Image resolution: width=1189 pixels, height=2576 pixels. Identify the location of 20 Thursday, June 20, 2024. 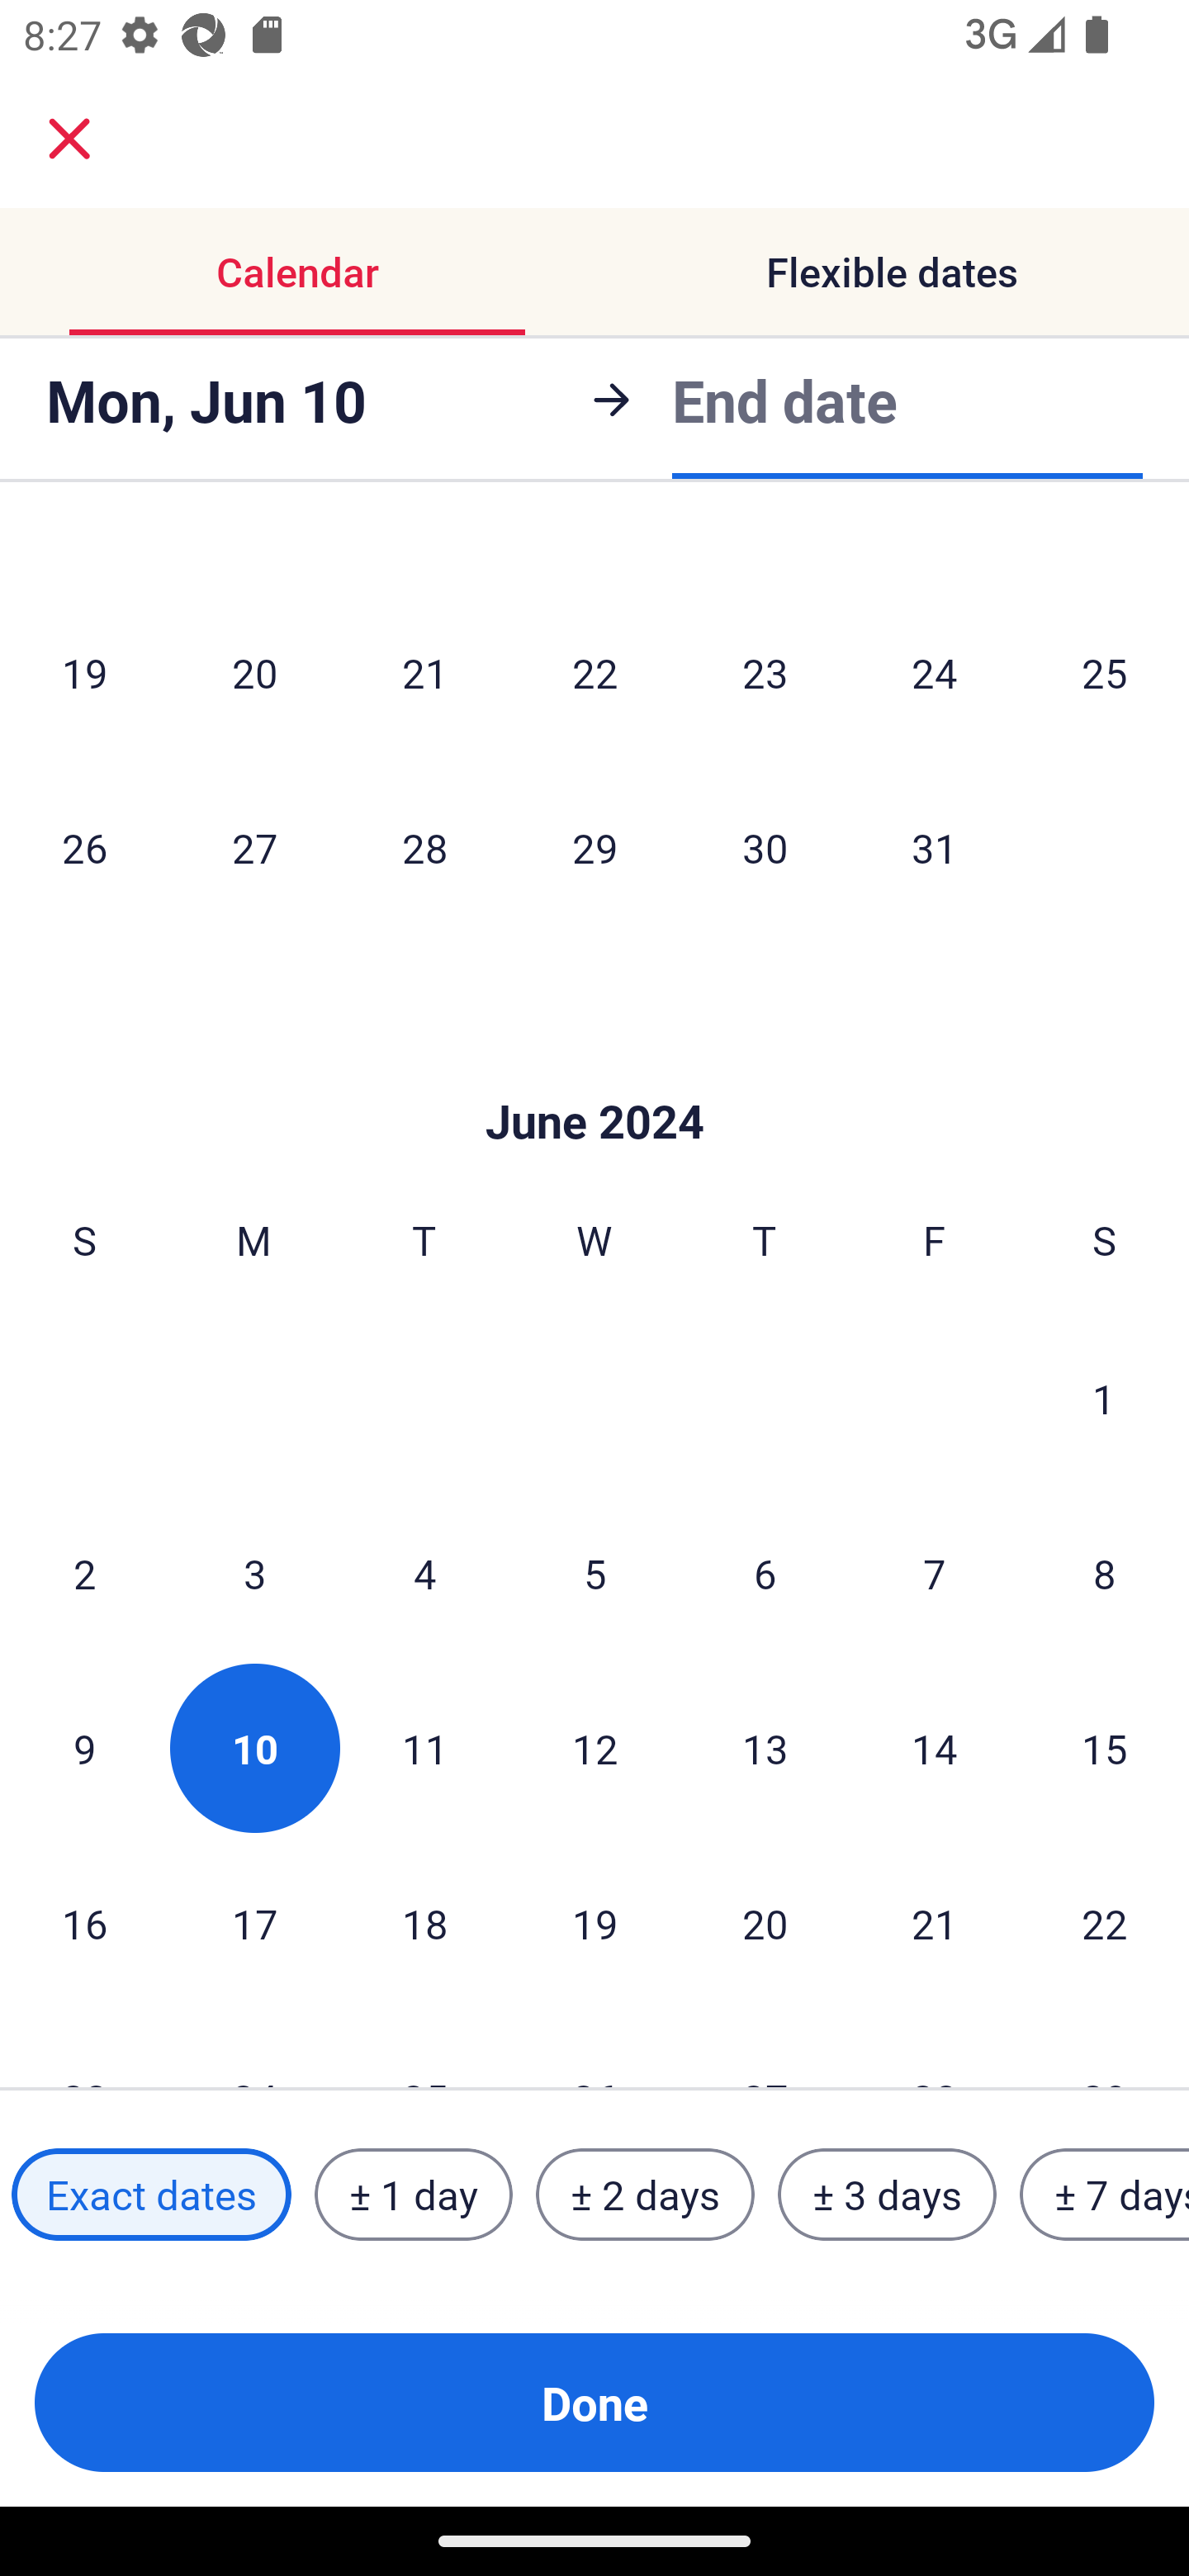
(765, 1922).